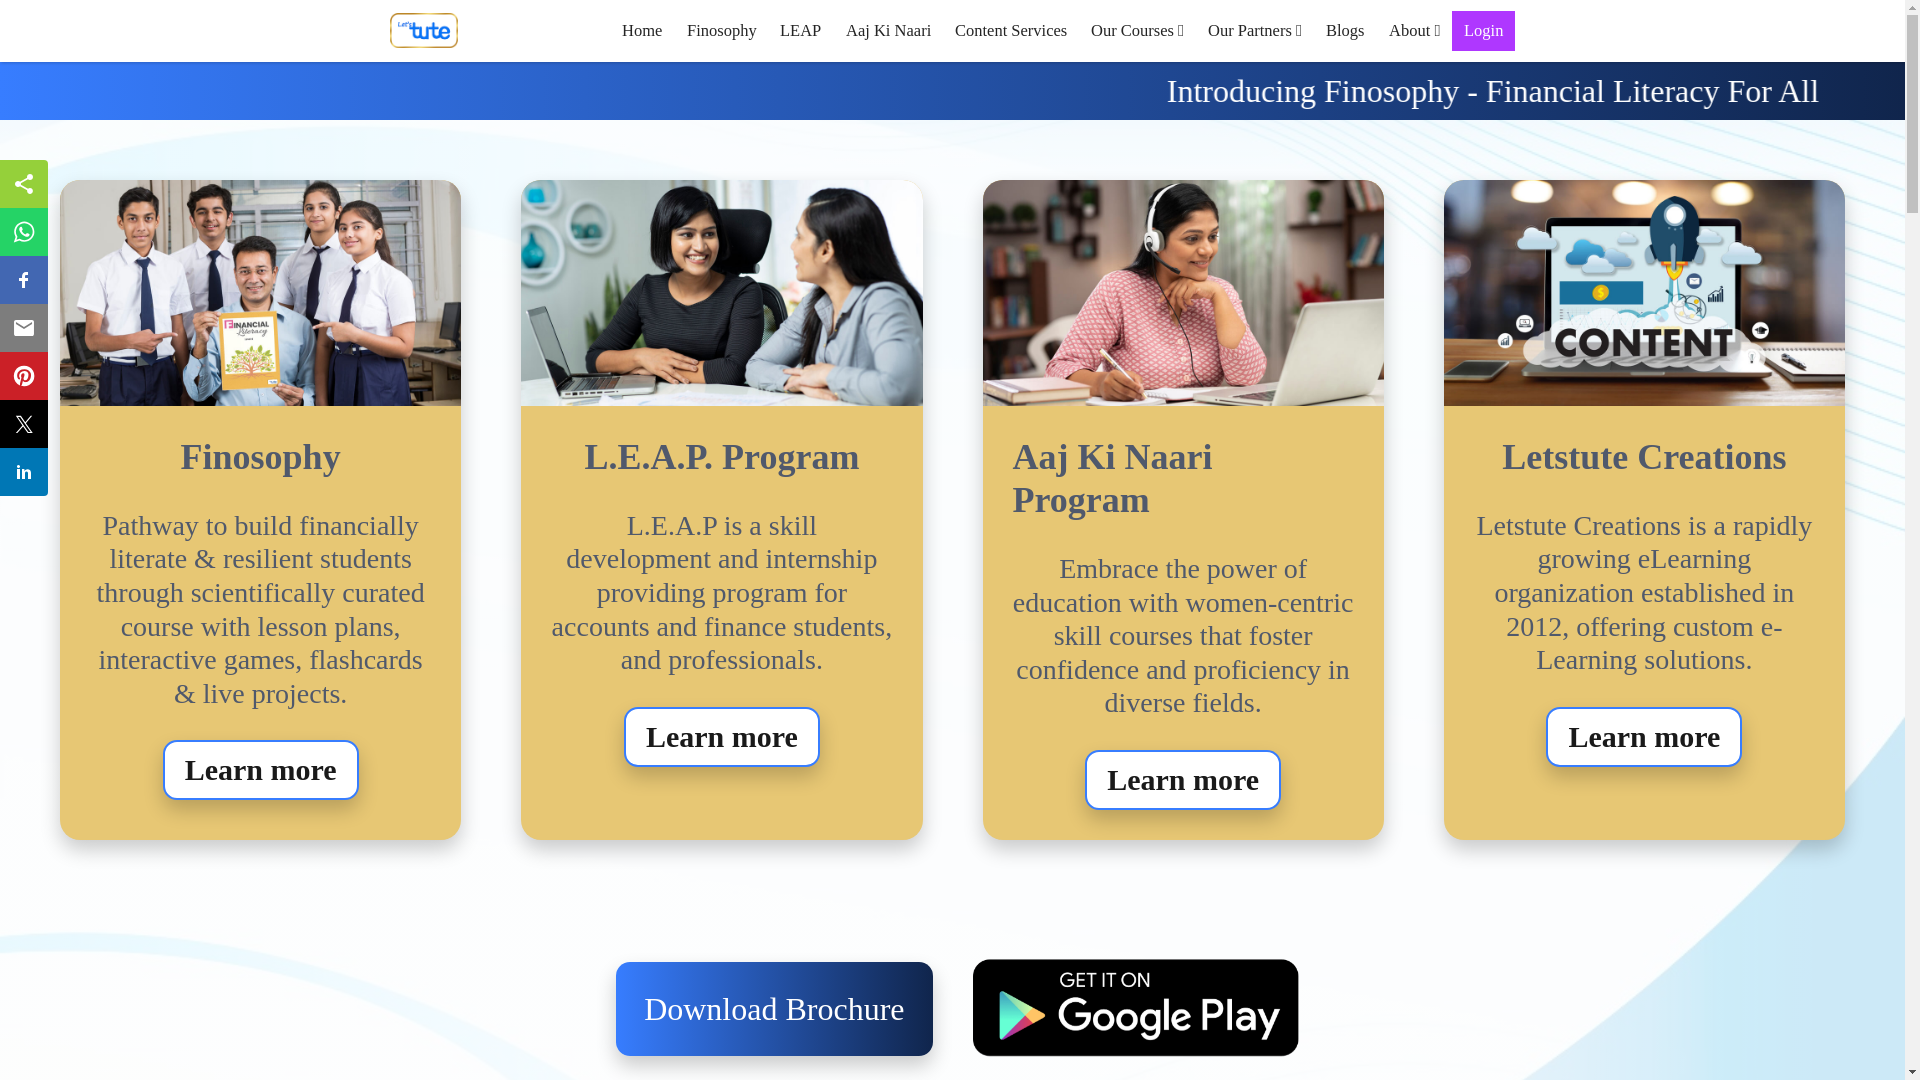 The height and width of the screenshot is (1080, 1920). Describe the element at coordinates (888, 30) in the screenshot. I see `Aaj Ki Naari` at that location.